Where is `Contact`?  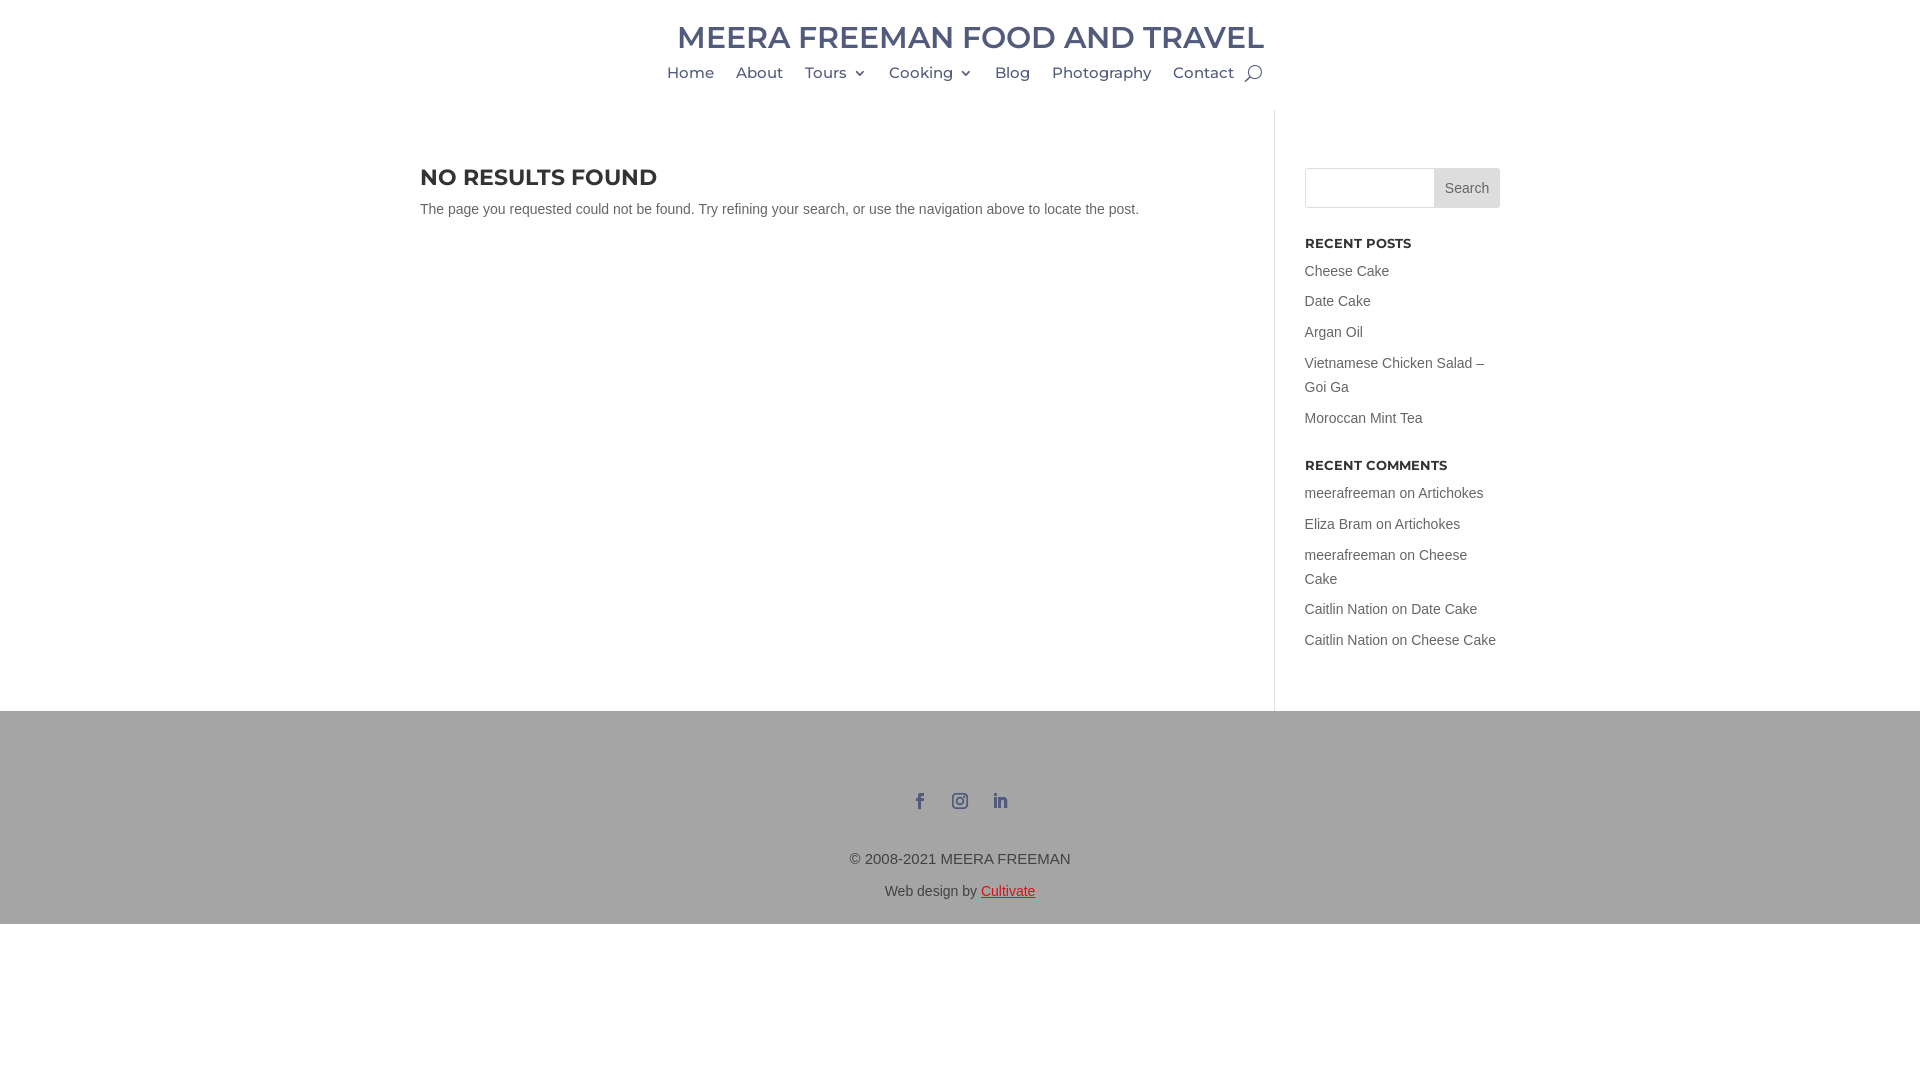 Contact is located at coordinates (1204, 77).